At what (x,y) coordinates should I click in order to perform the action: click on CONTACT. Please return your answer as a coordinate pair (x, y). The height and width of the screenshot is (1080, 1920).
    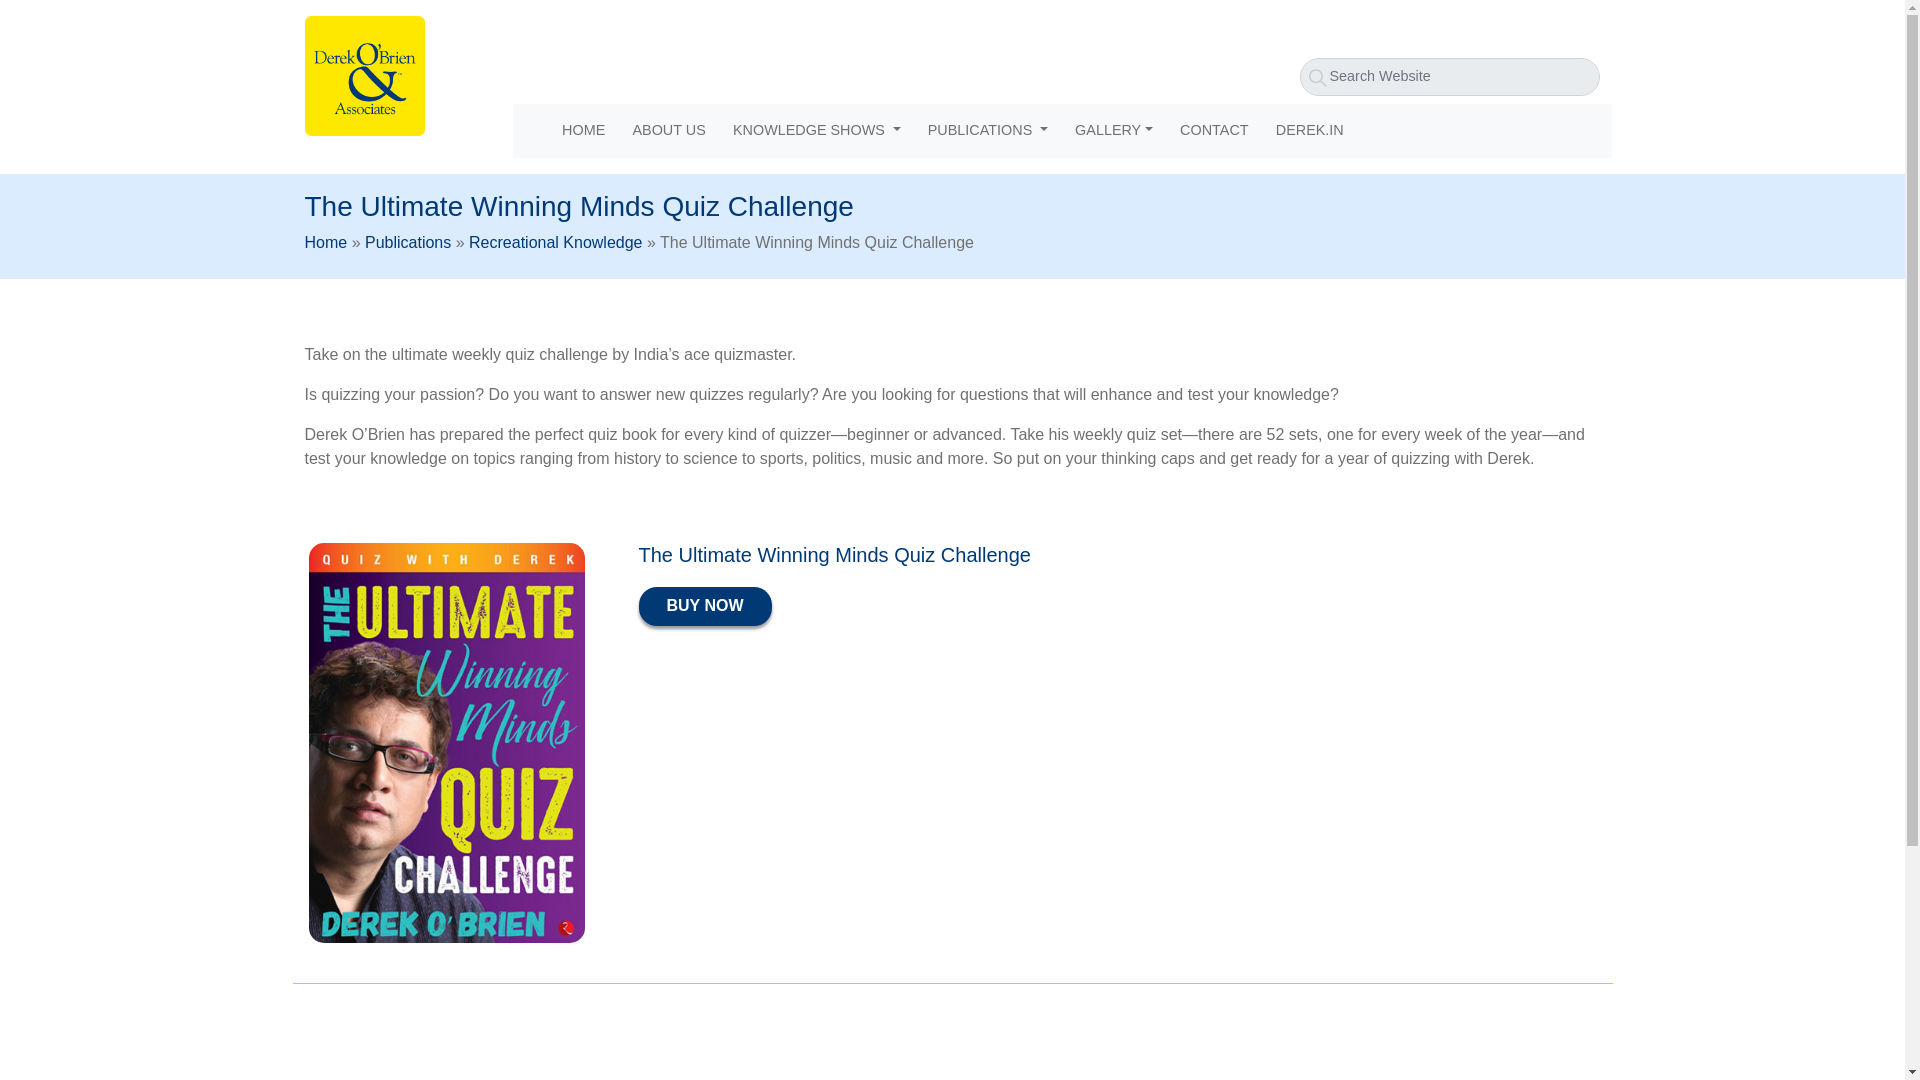
    Looking at the image, I should click on (1213, 131).